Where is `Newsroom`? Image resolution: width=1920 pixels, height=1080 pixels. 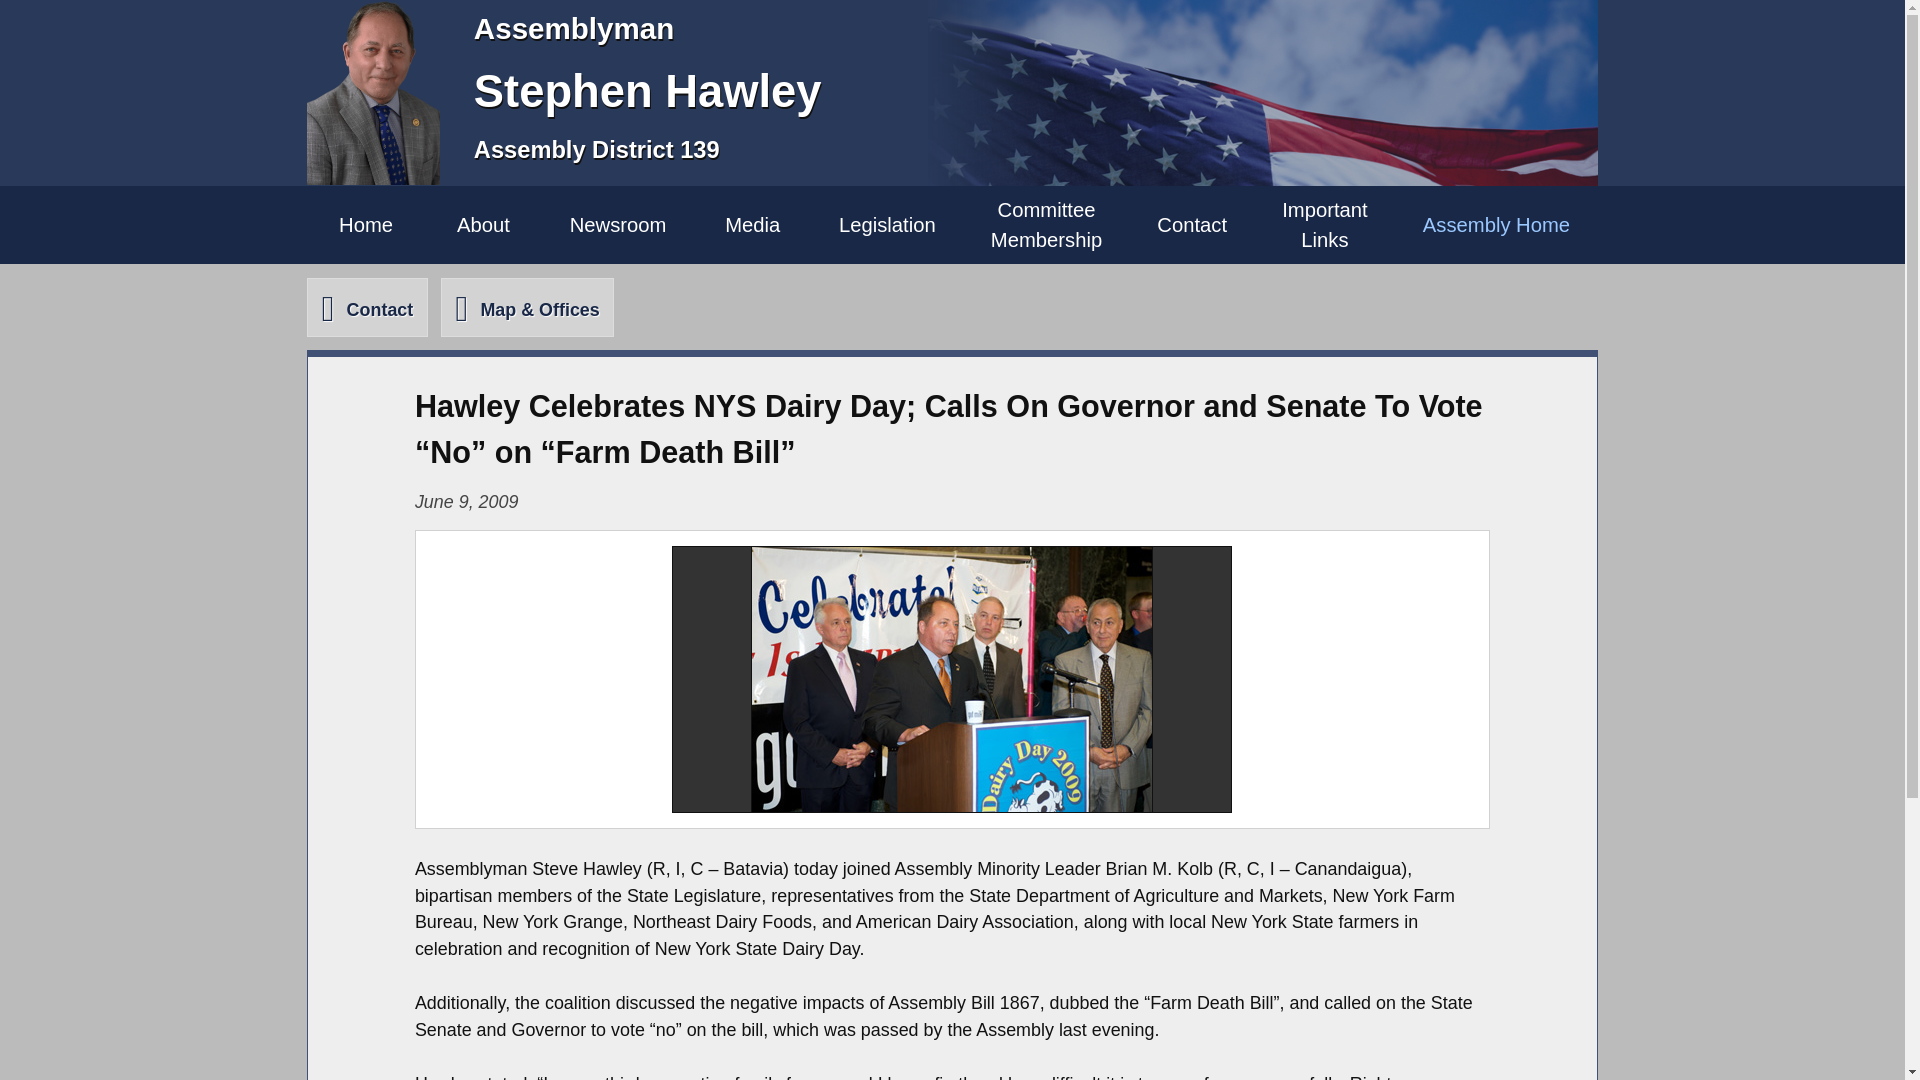
Newsroom is located at coordinates (617, 224).